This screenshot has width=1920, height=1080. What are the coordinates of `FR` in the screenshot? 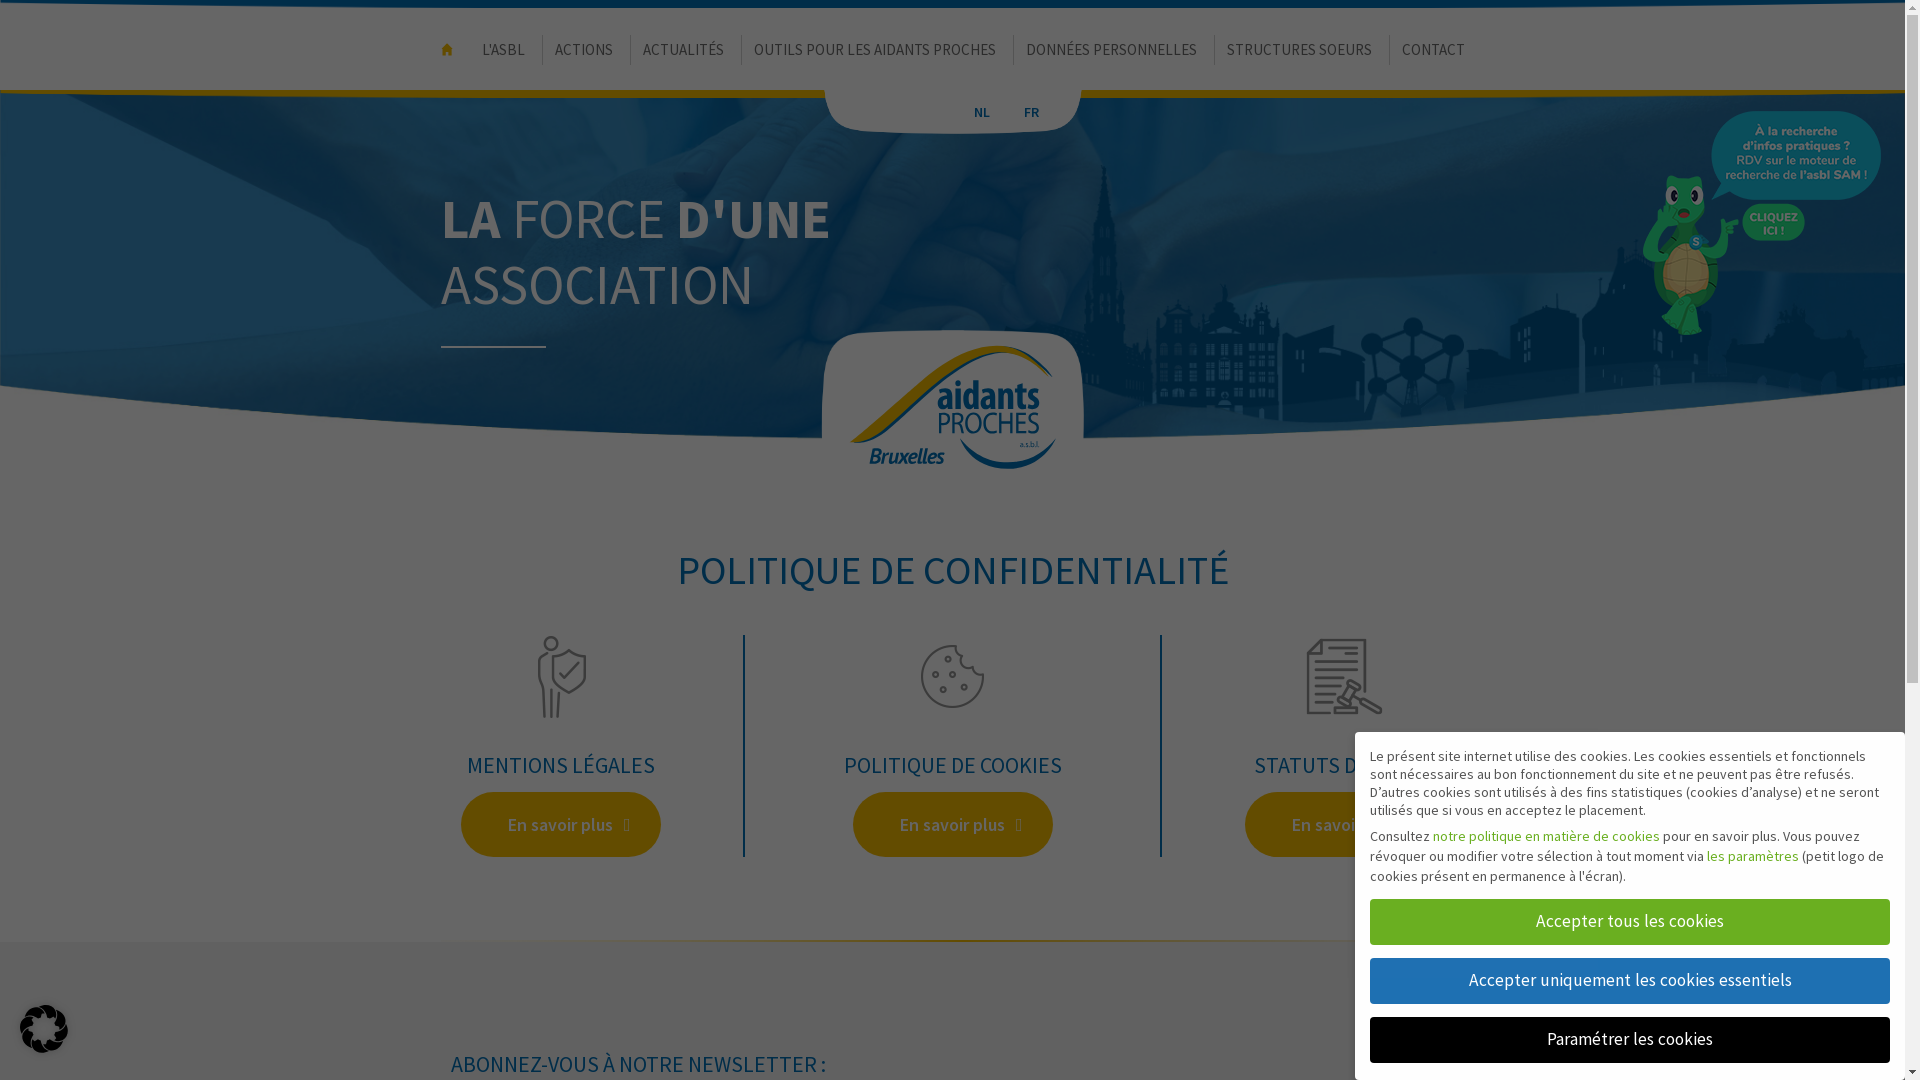 It's located at (1031, 112).